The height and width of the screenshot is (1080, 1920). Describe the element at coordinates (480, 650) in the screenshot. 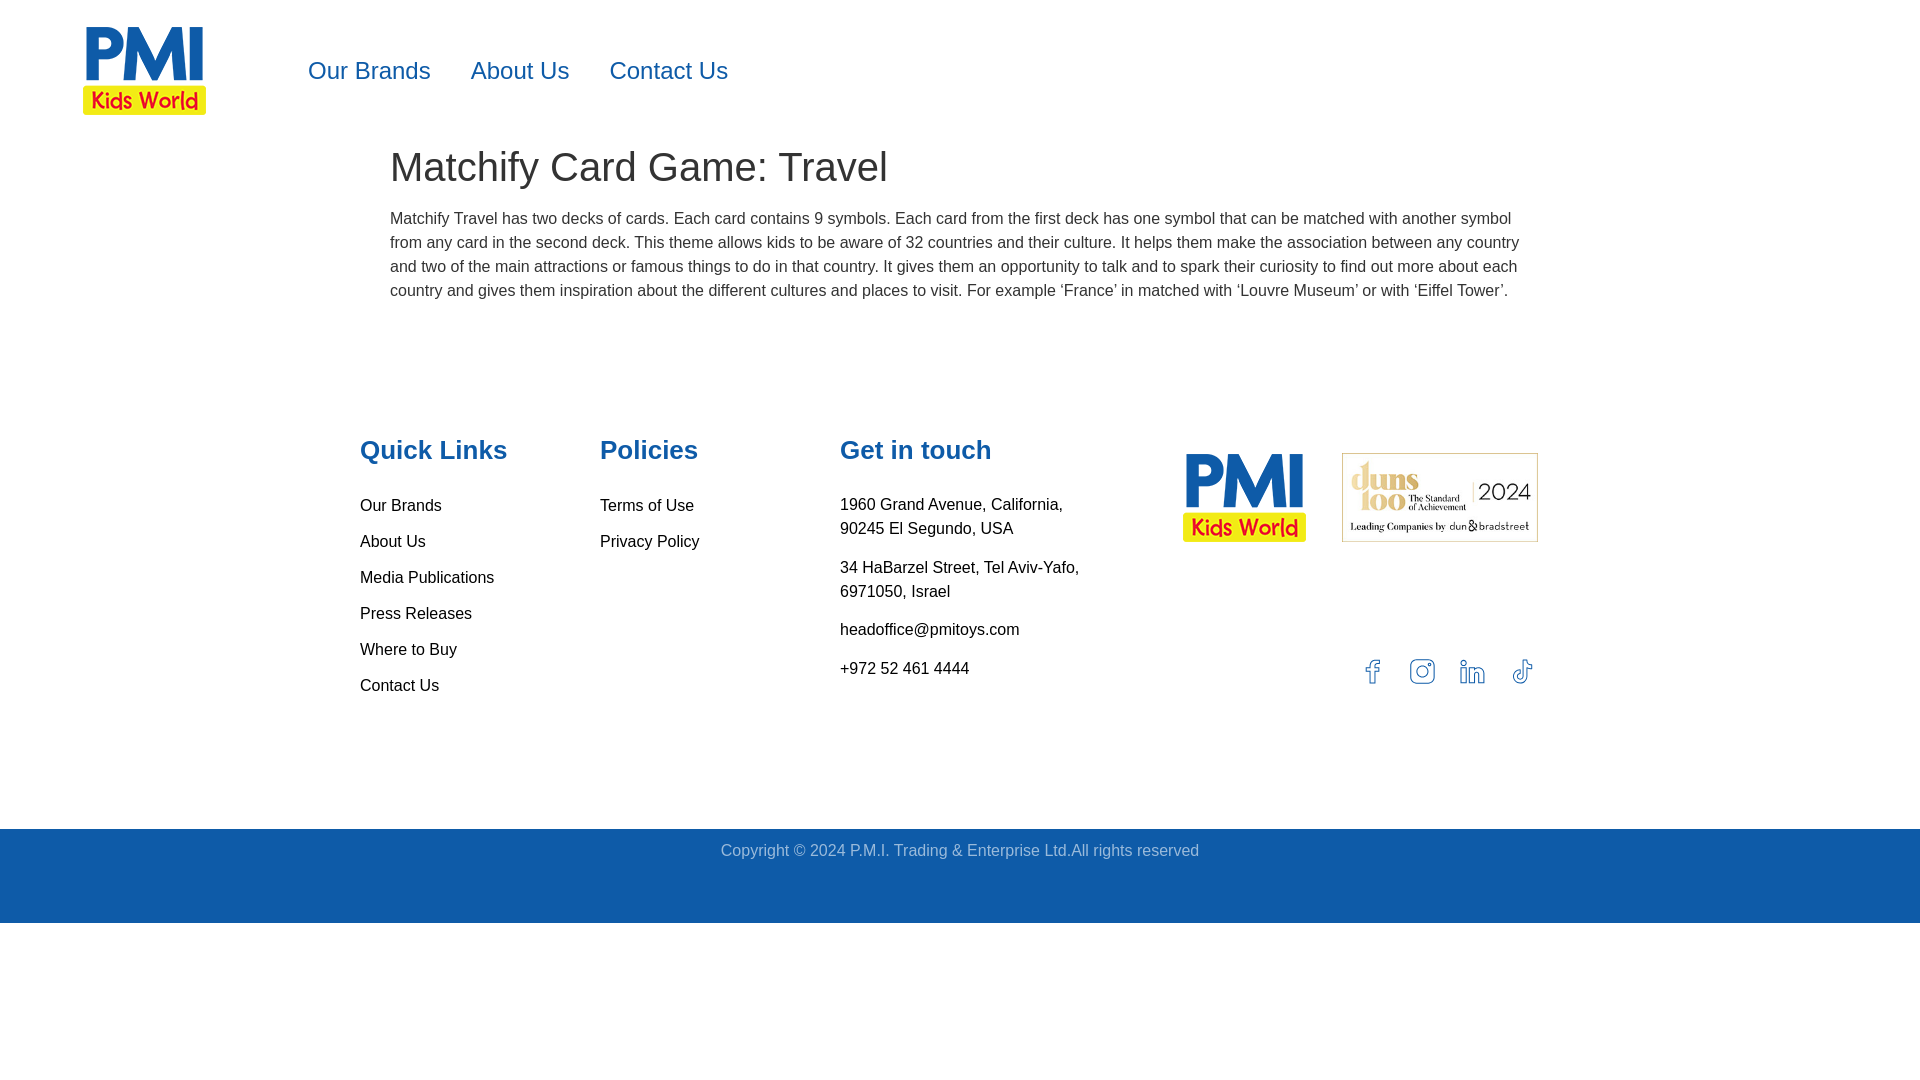

I see `Where to Buy` at that location.